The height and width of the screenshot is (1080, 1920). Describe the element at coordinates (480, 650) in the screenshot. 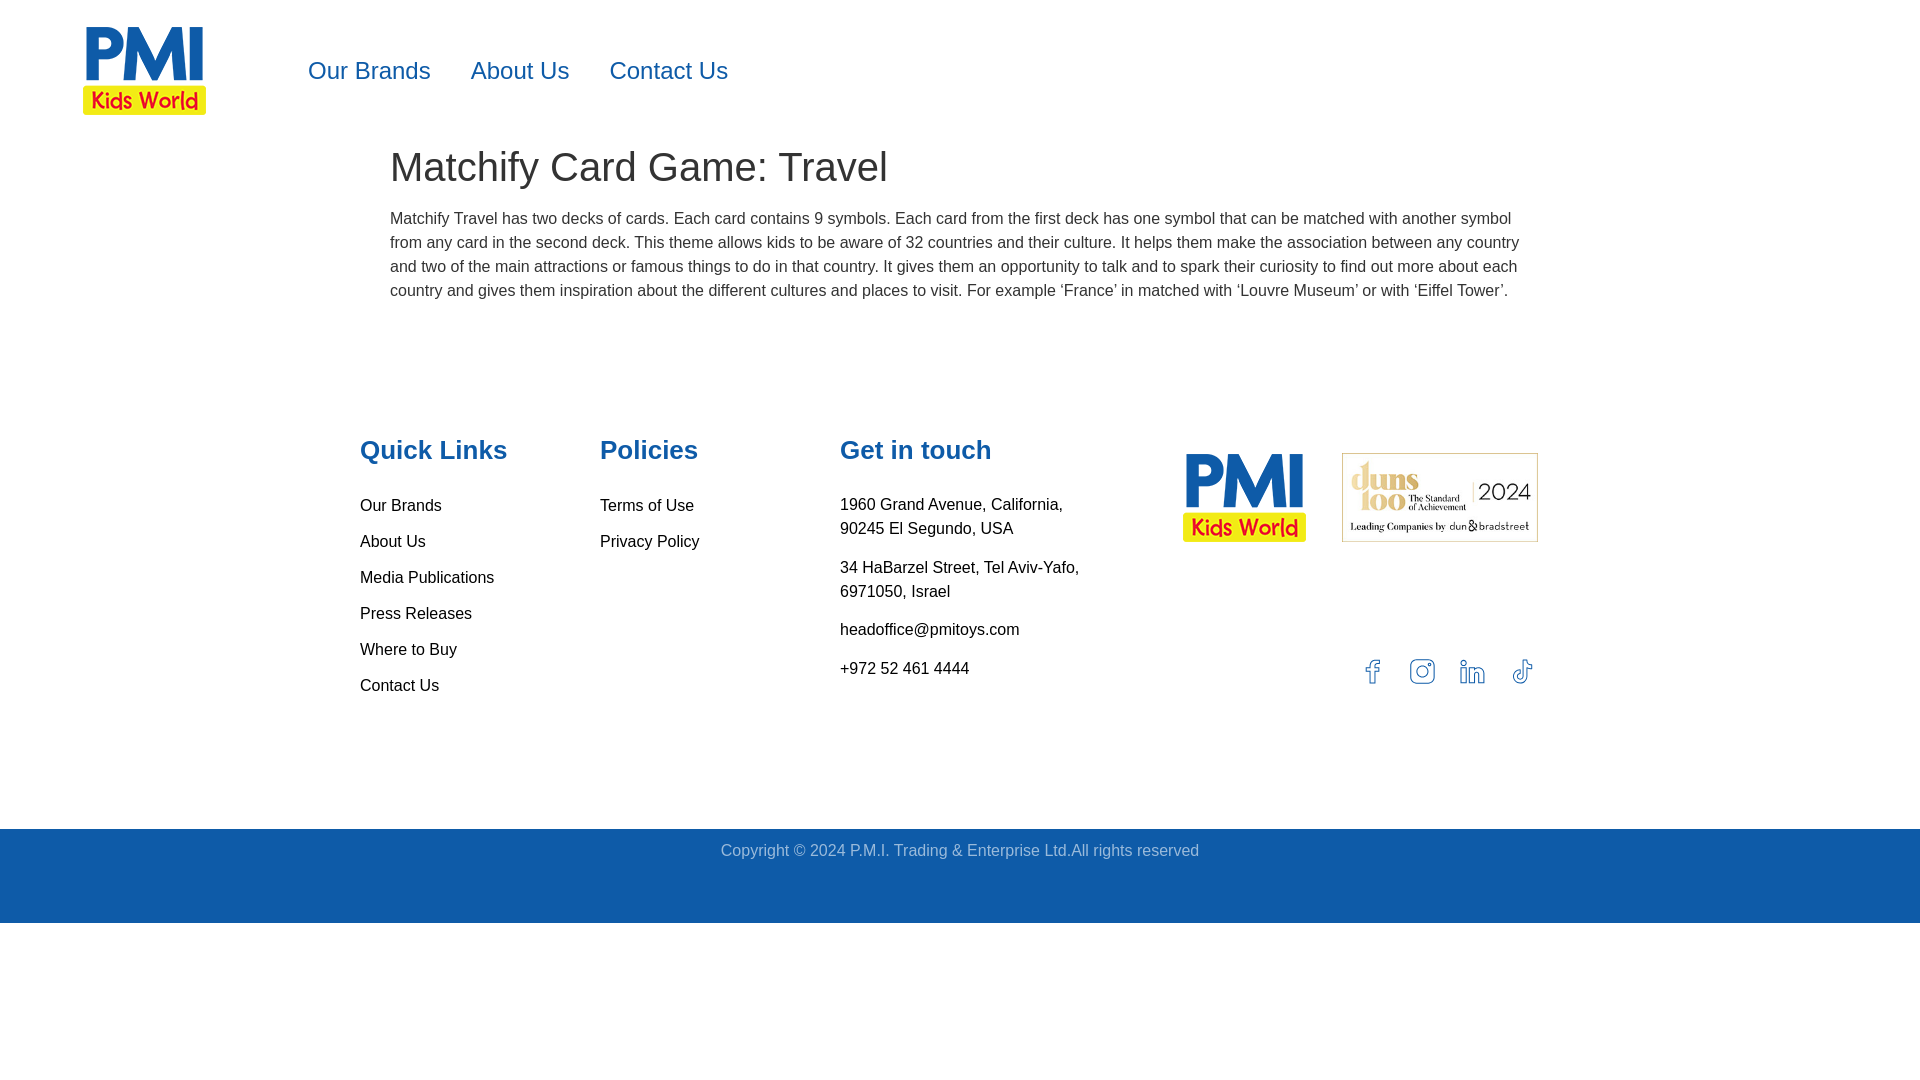

I see `Where to Buy` at that location.